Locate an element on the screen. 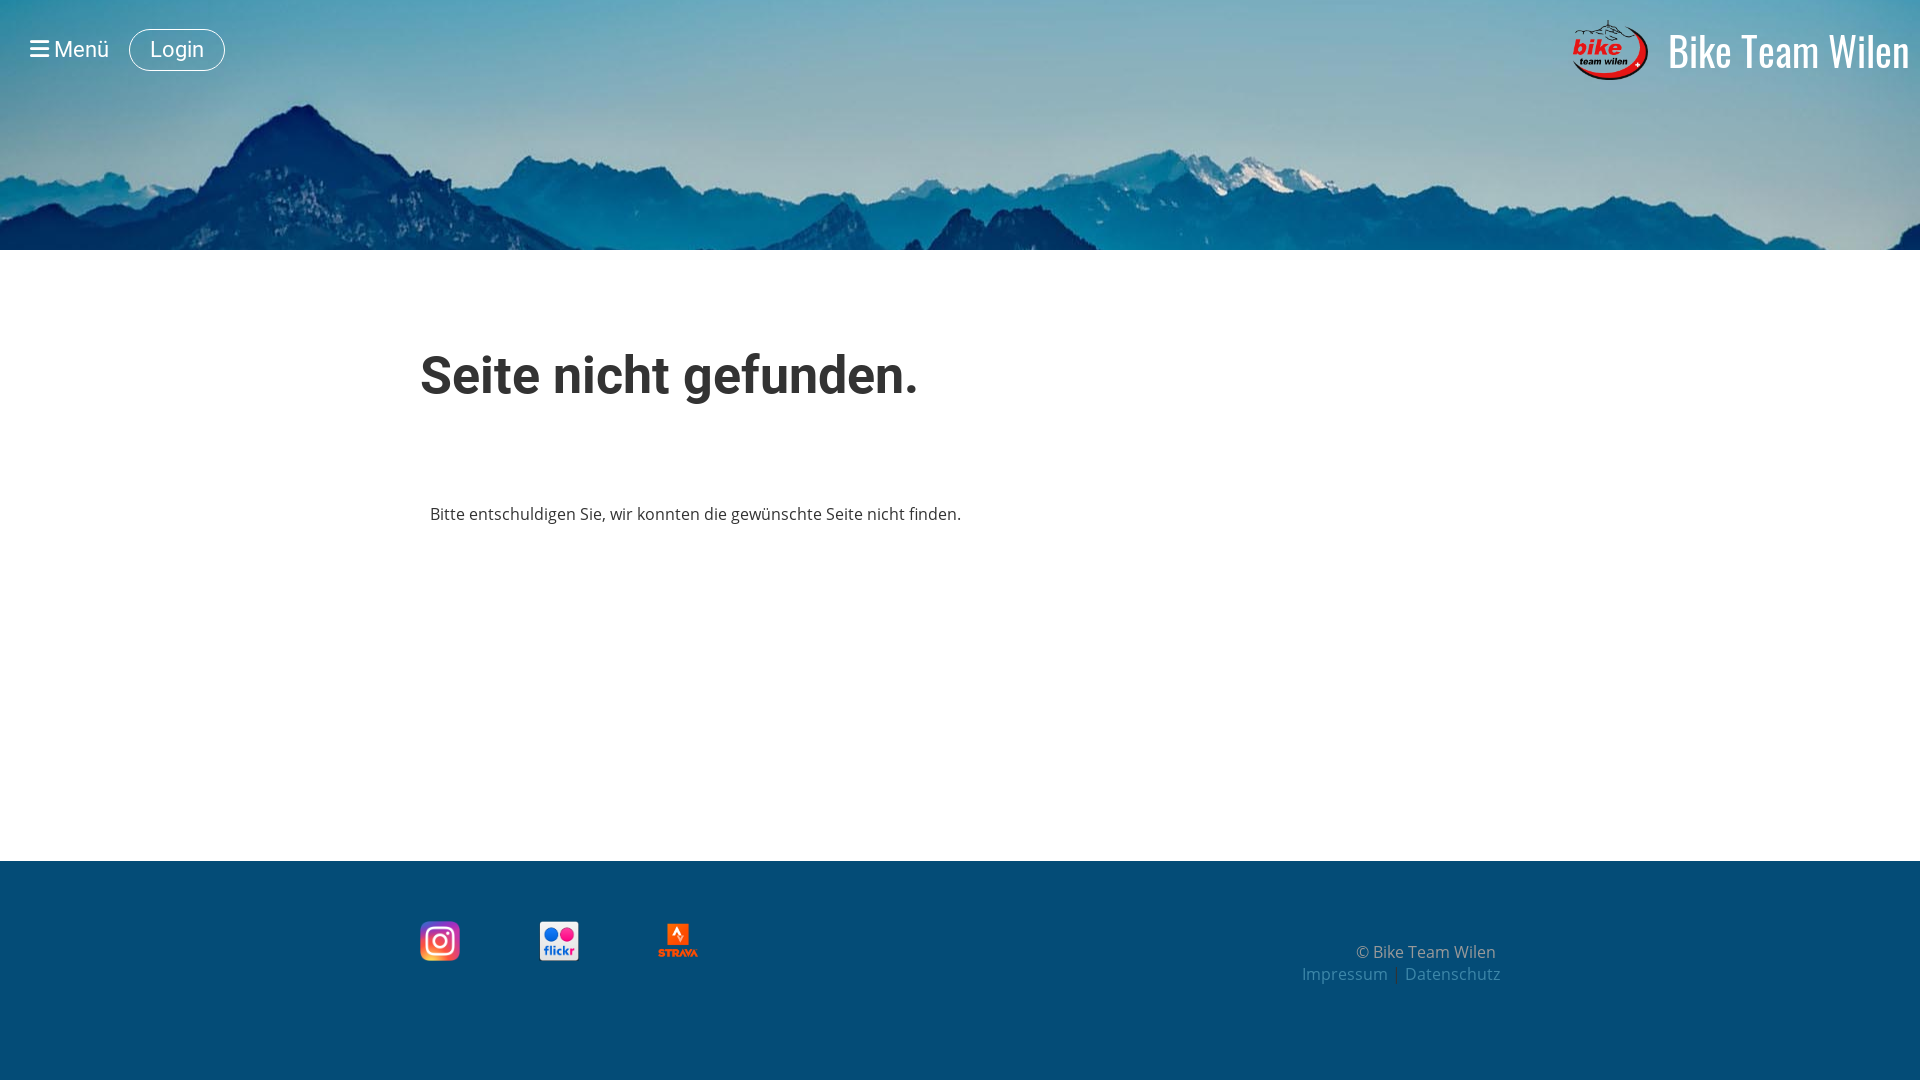 The height and width of the screenshot is (1080, 1920). Bike Team Wilen is located at coordinates (1789, 50).